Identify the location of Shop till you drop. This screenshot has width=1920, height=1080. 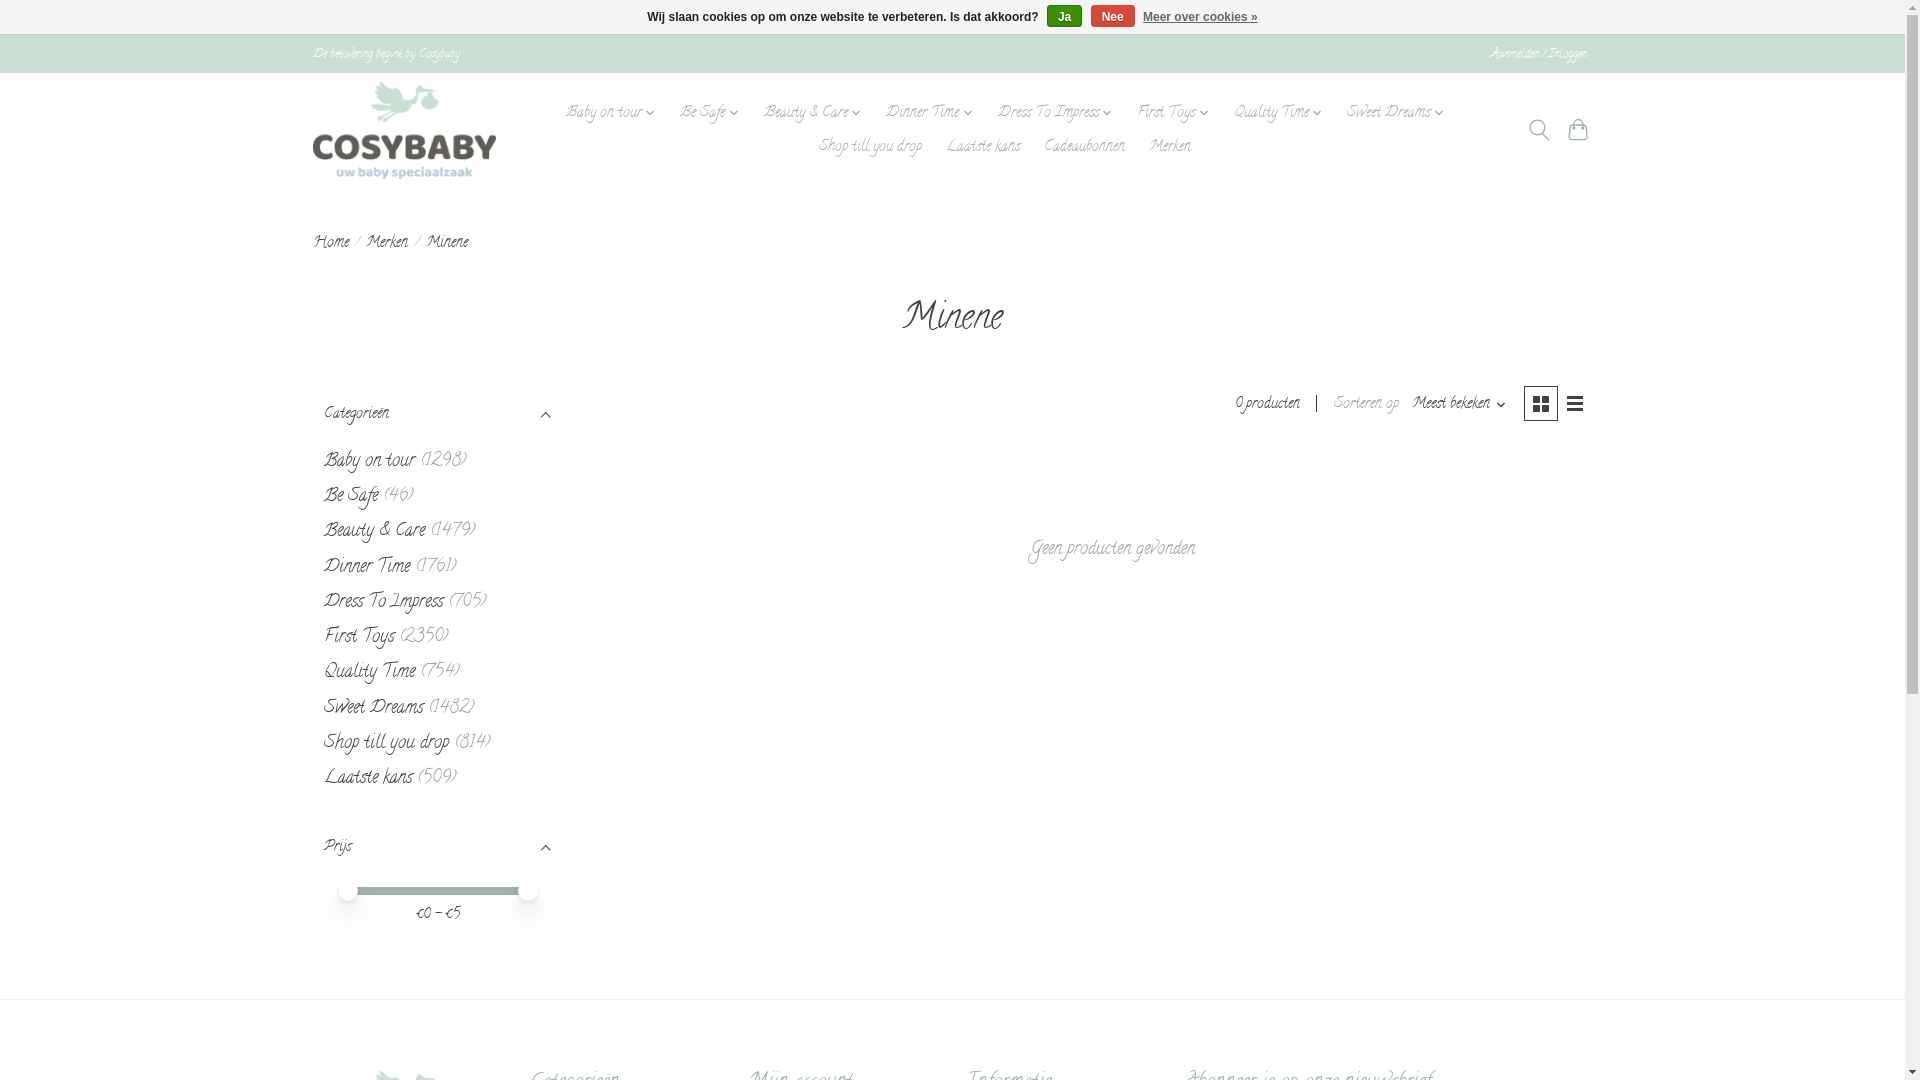
(870, 147).